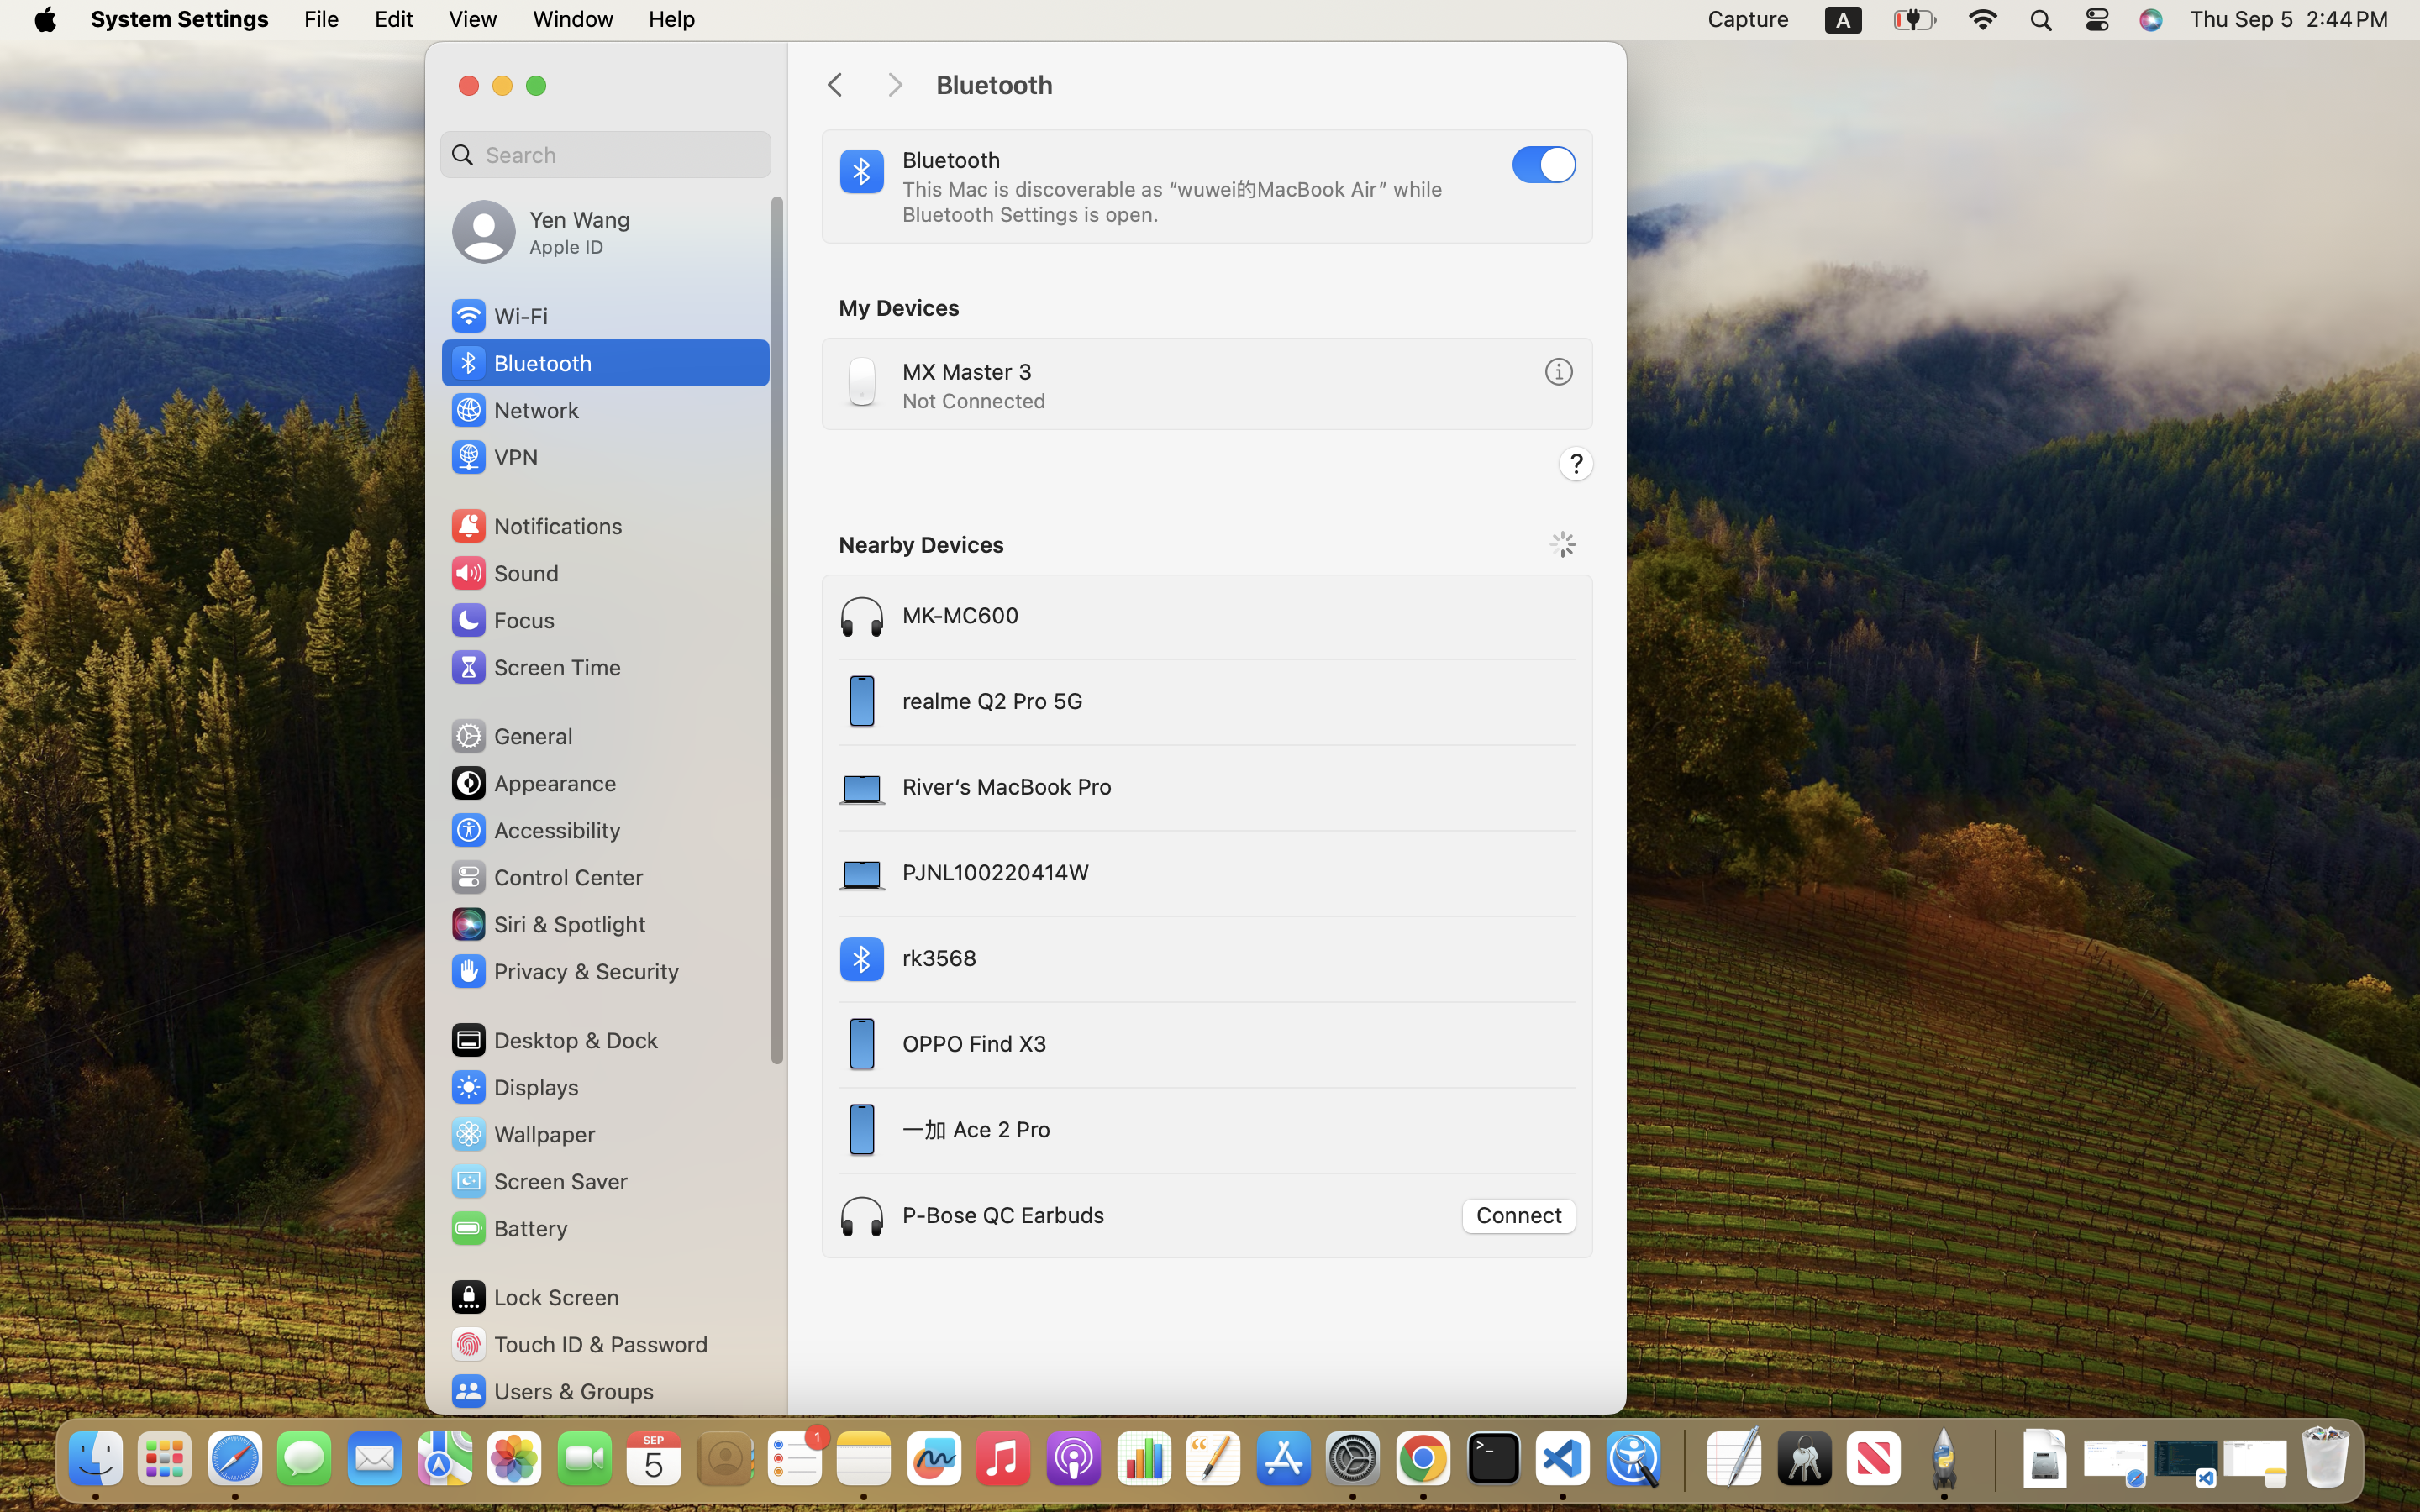 Image resolution: width=2420 pixels, height=1512 pixels. Describe the element at coordinates (547, 924) in the screenshot. I see `Siri & Spotlight` at that location.